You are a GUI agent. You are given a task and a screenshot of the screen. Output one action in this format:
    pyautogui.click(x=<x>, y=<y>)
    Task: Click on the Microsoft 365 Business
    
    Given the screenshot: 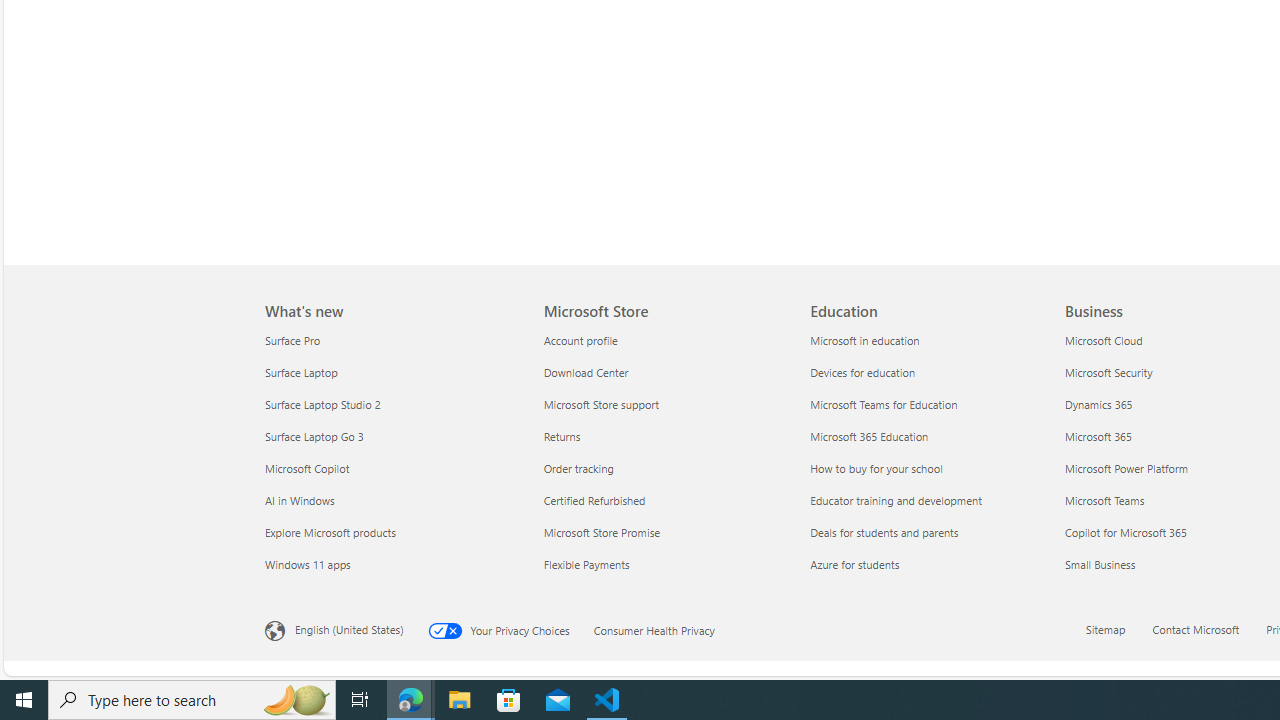 What is the action you would take?
    pyautogui.click(x=1097, y=436)
    